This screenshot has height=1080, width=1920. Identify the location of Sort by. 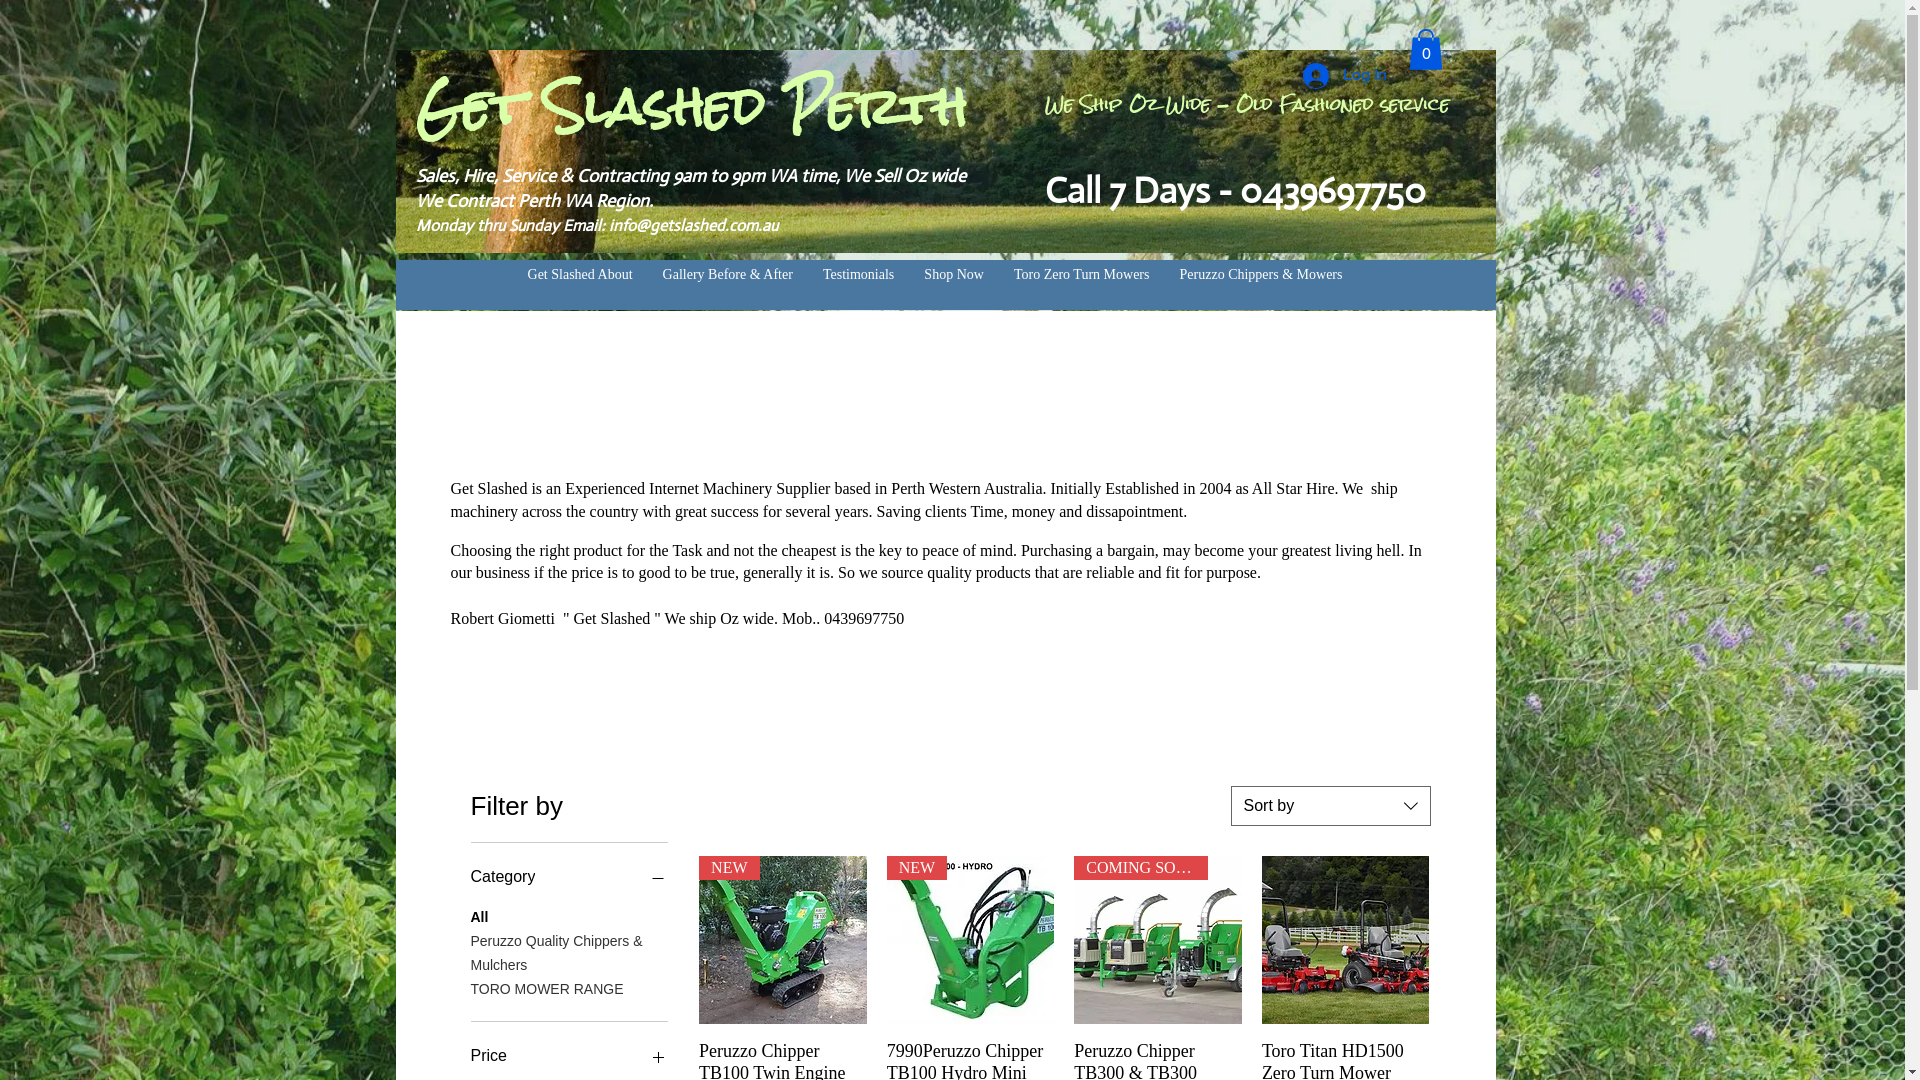
(1330, 806).